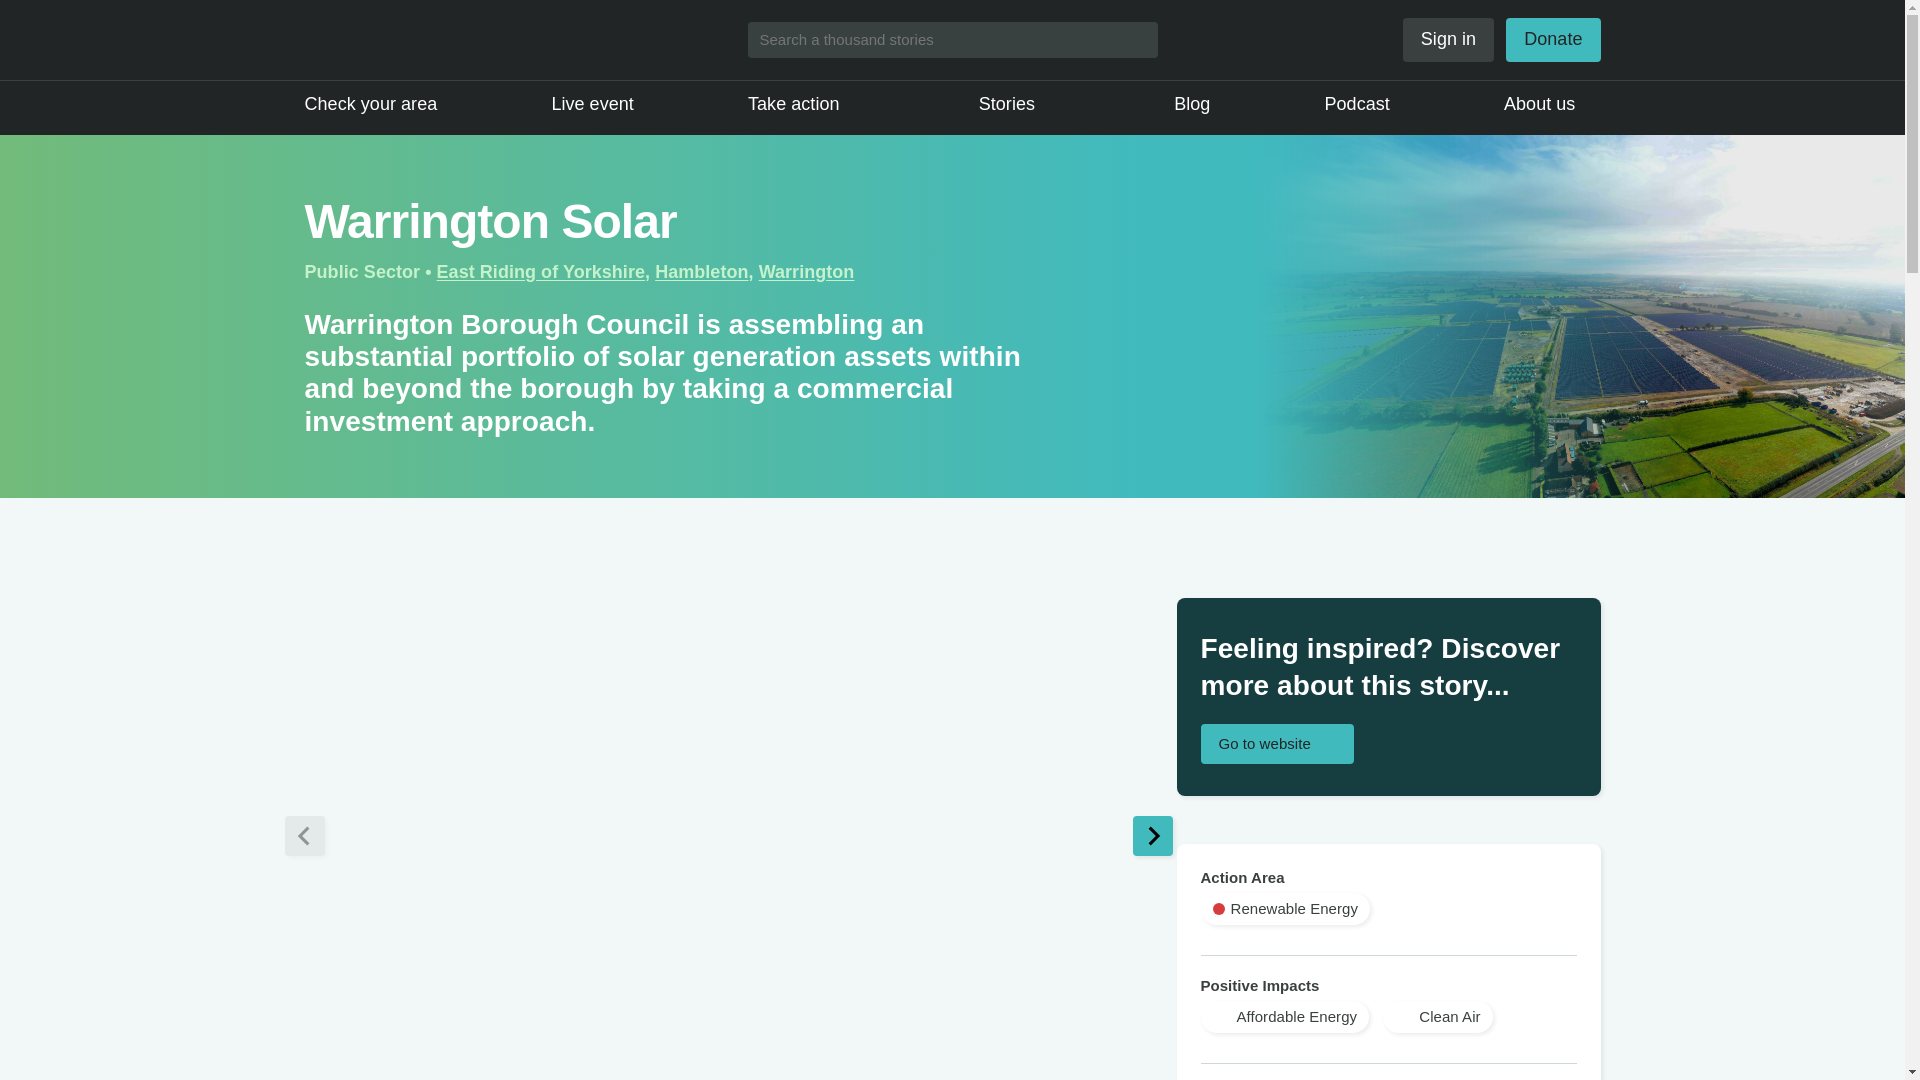 The height and width of the screenshot is (1080, 1920). I want to click on Stories, so click(1019, 104).